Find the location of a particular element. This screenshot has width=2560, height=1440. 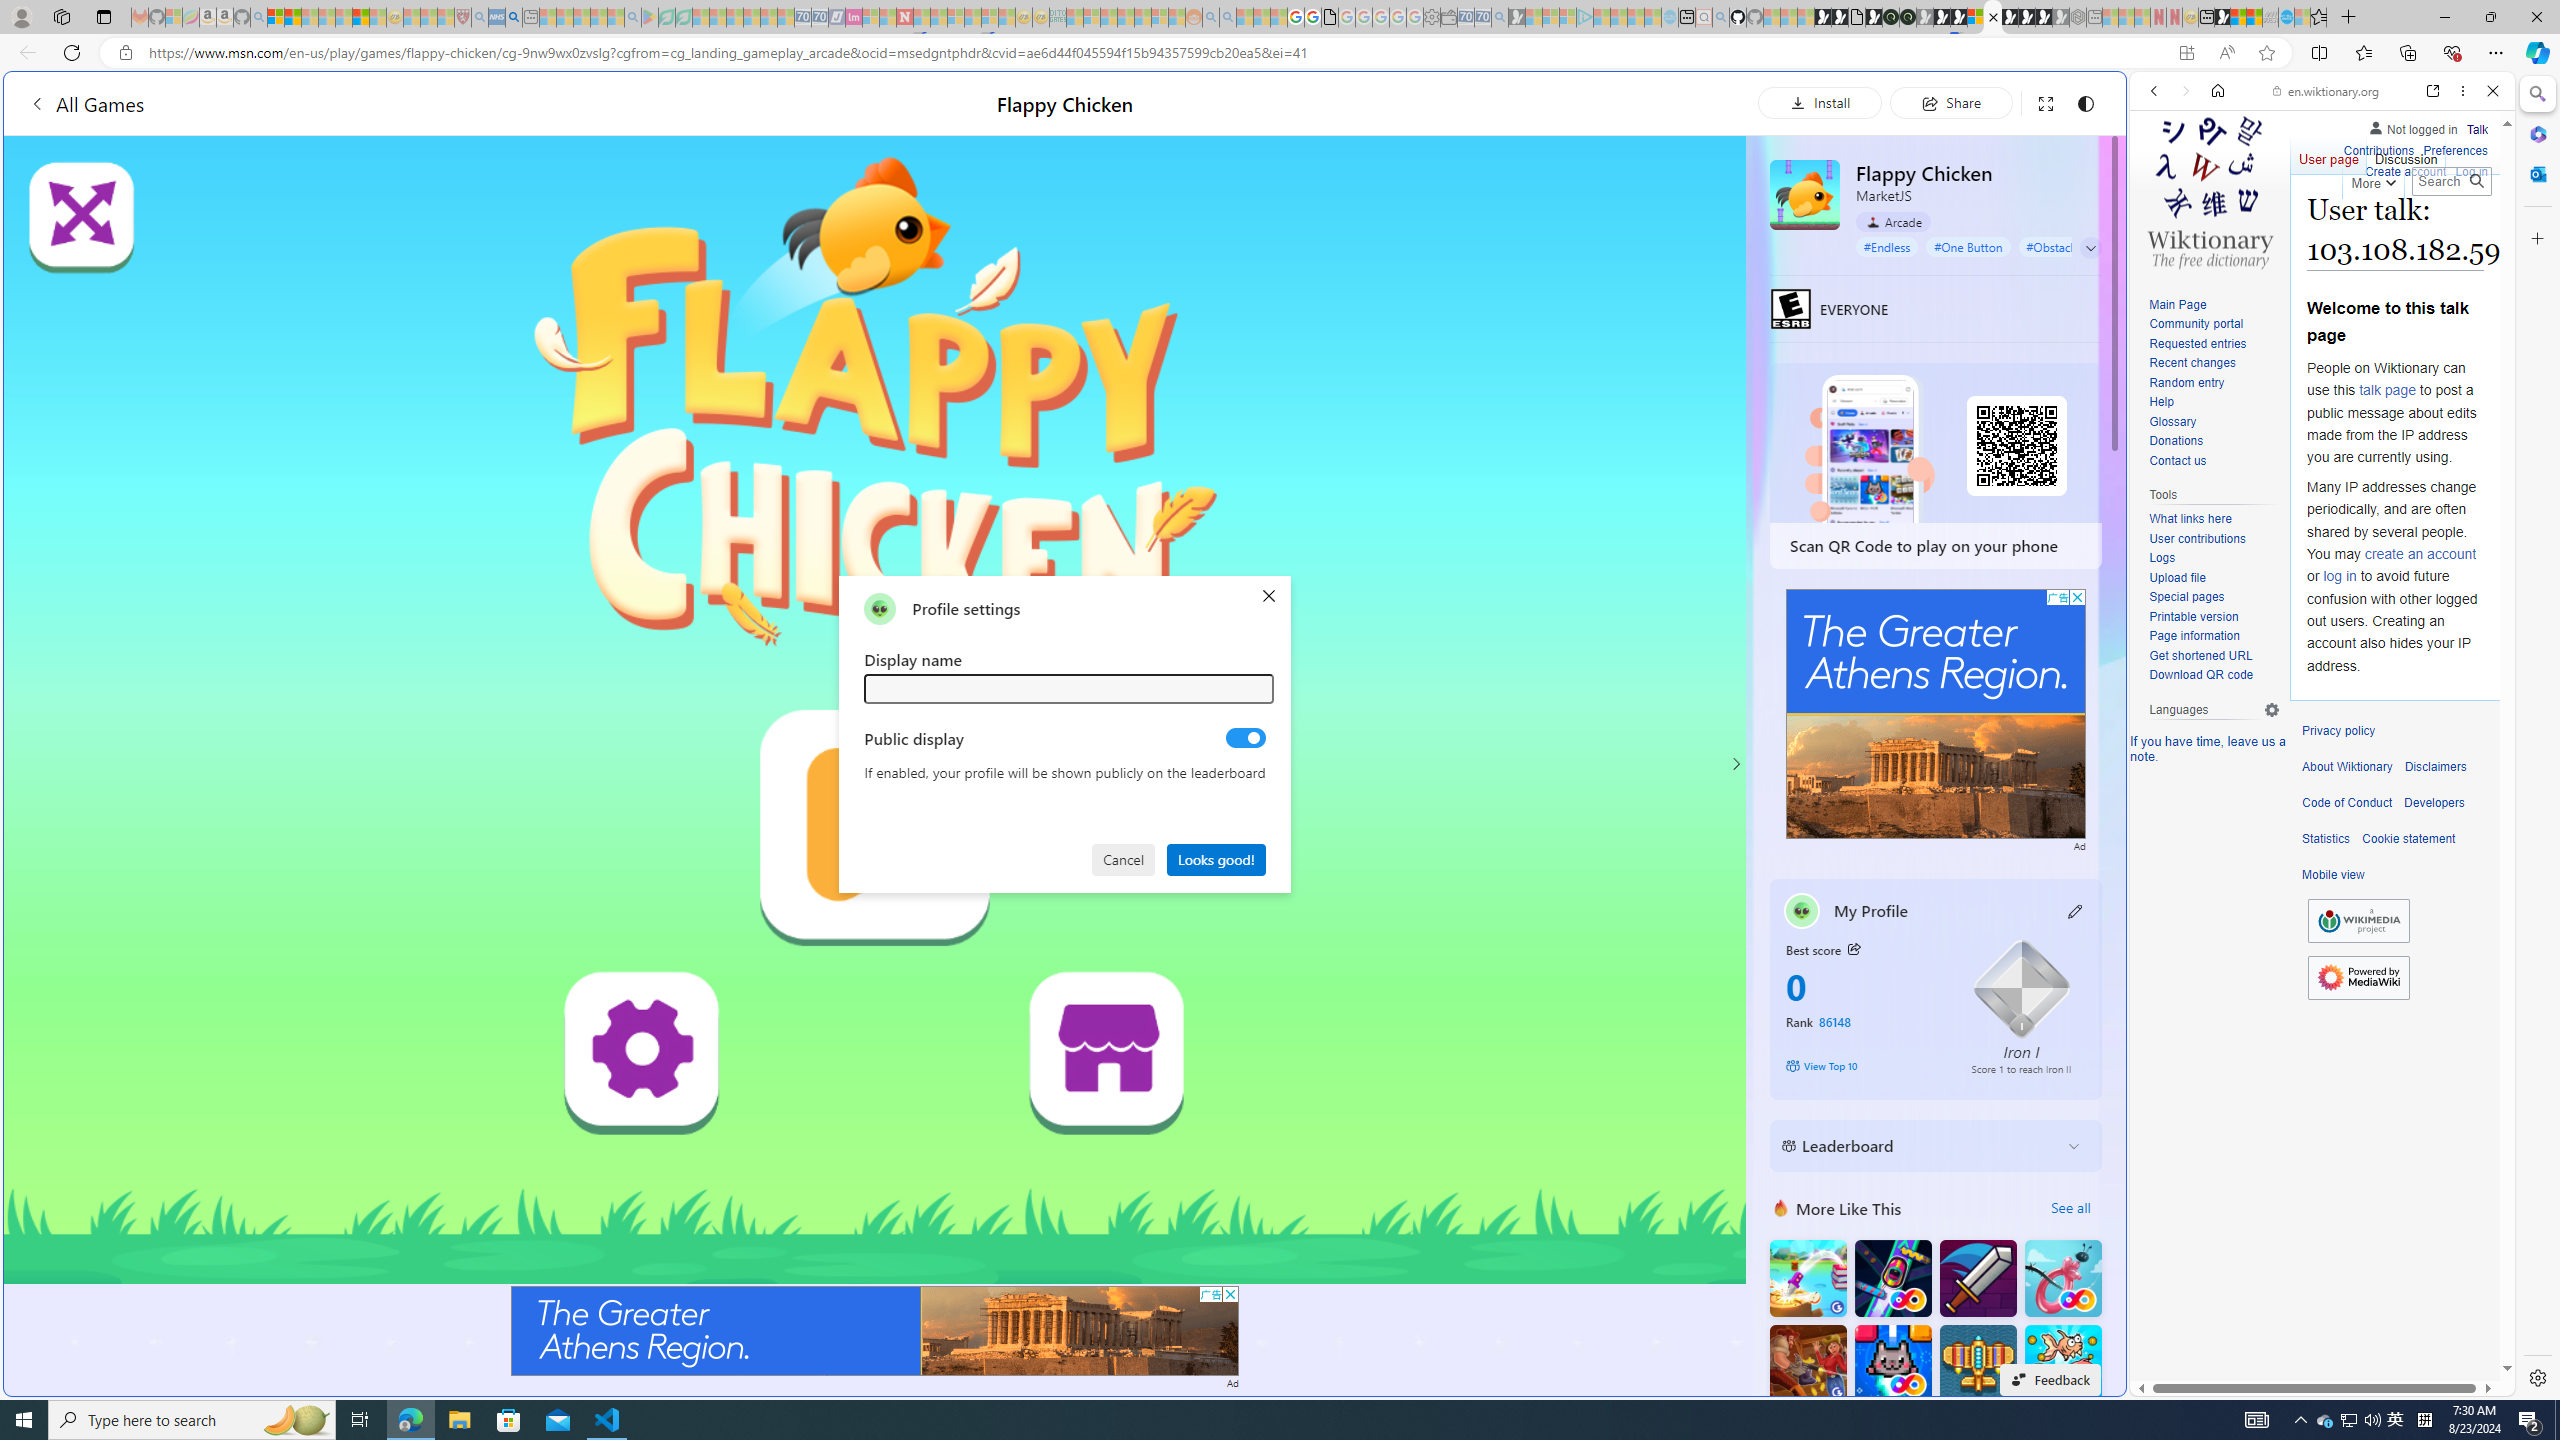

Recent changes is located at coordinates (2190, 363).